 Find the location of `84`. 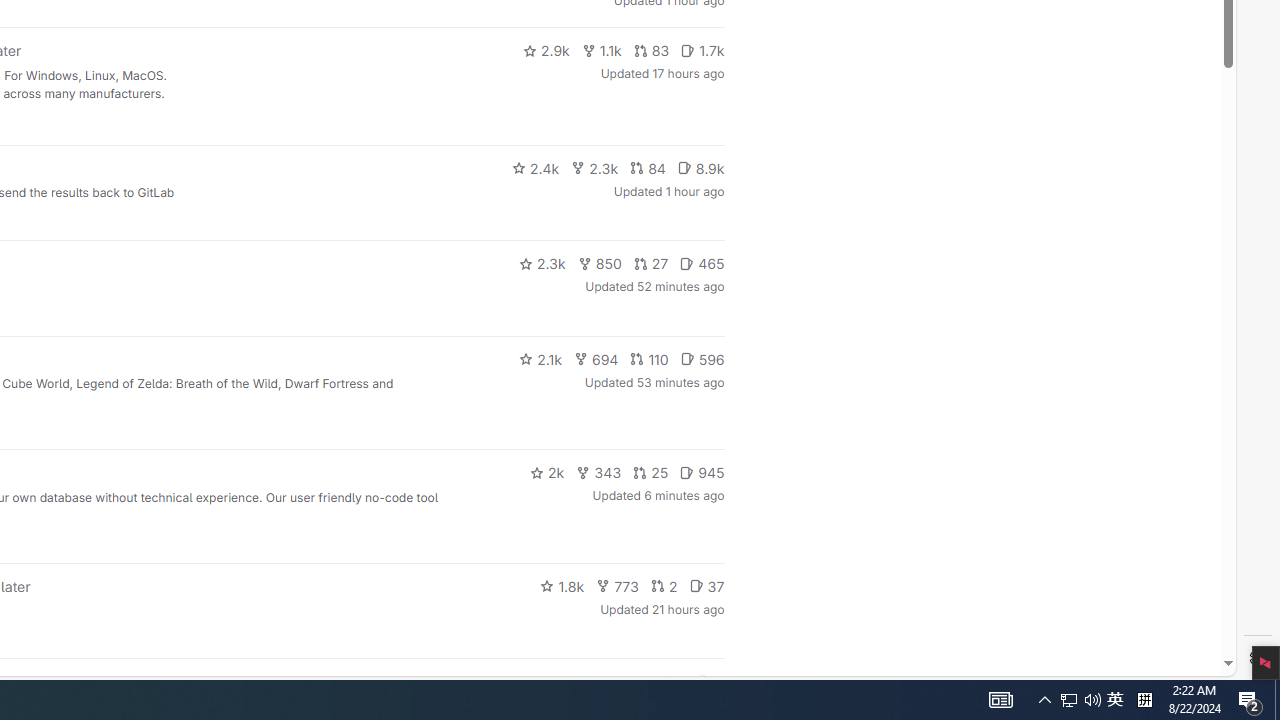

84 is located at coordinates (647, 168).